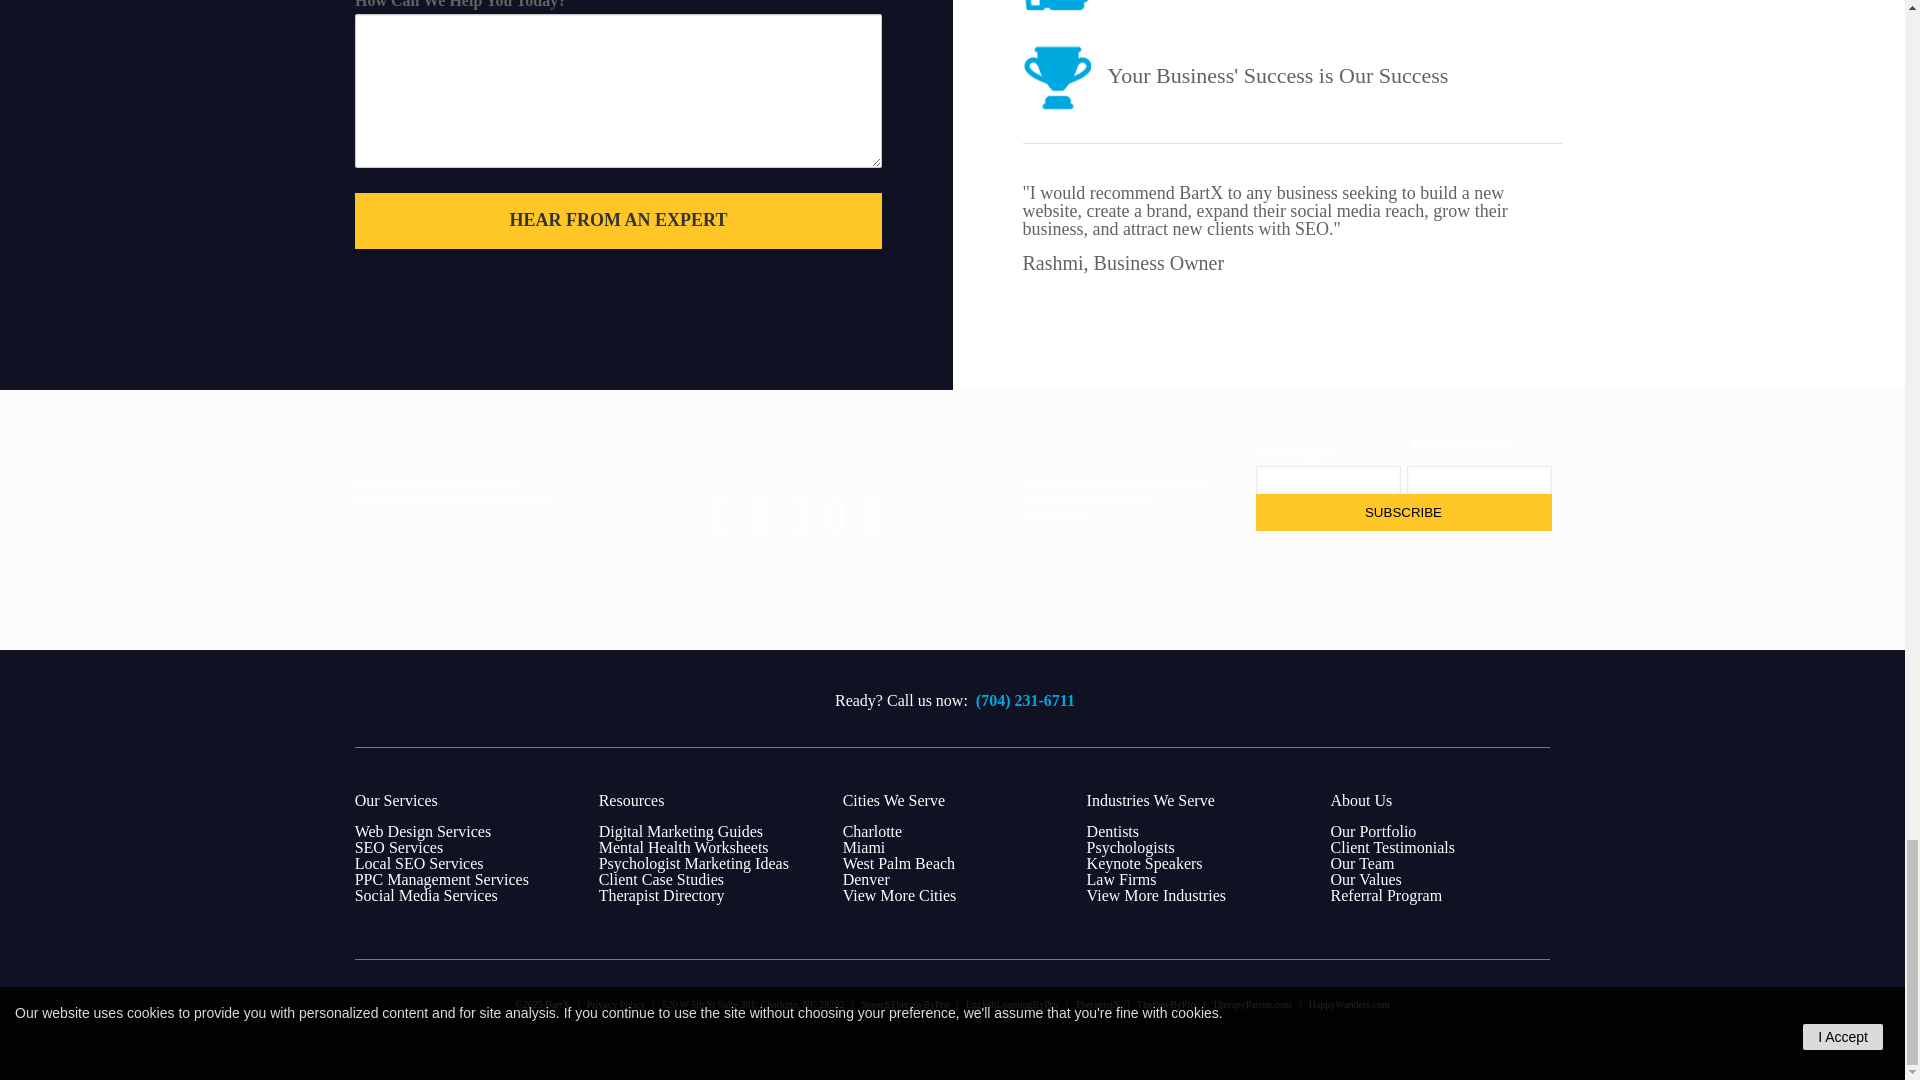 This screenshot has width=1920, height=1080. Describe the element at coordinates (980, 1016) in the screenshot. I see `Pinterest` at that location.